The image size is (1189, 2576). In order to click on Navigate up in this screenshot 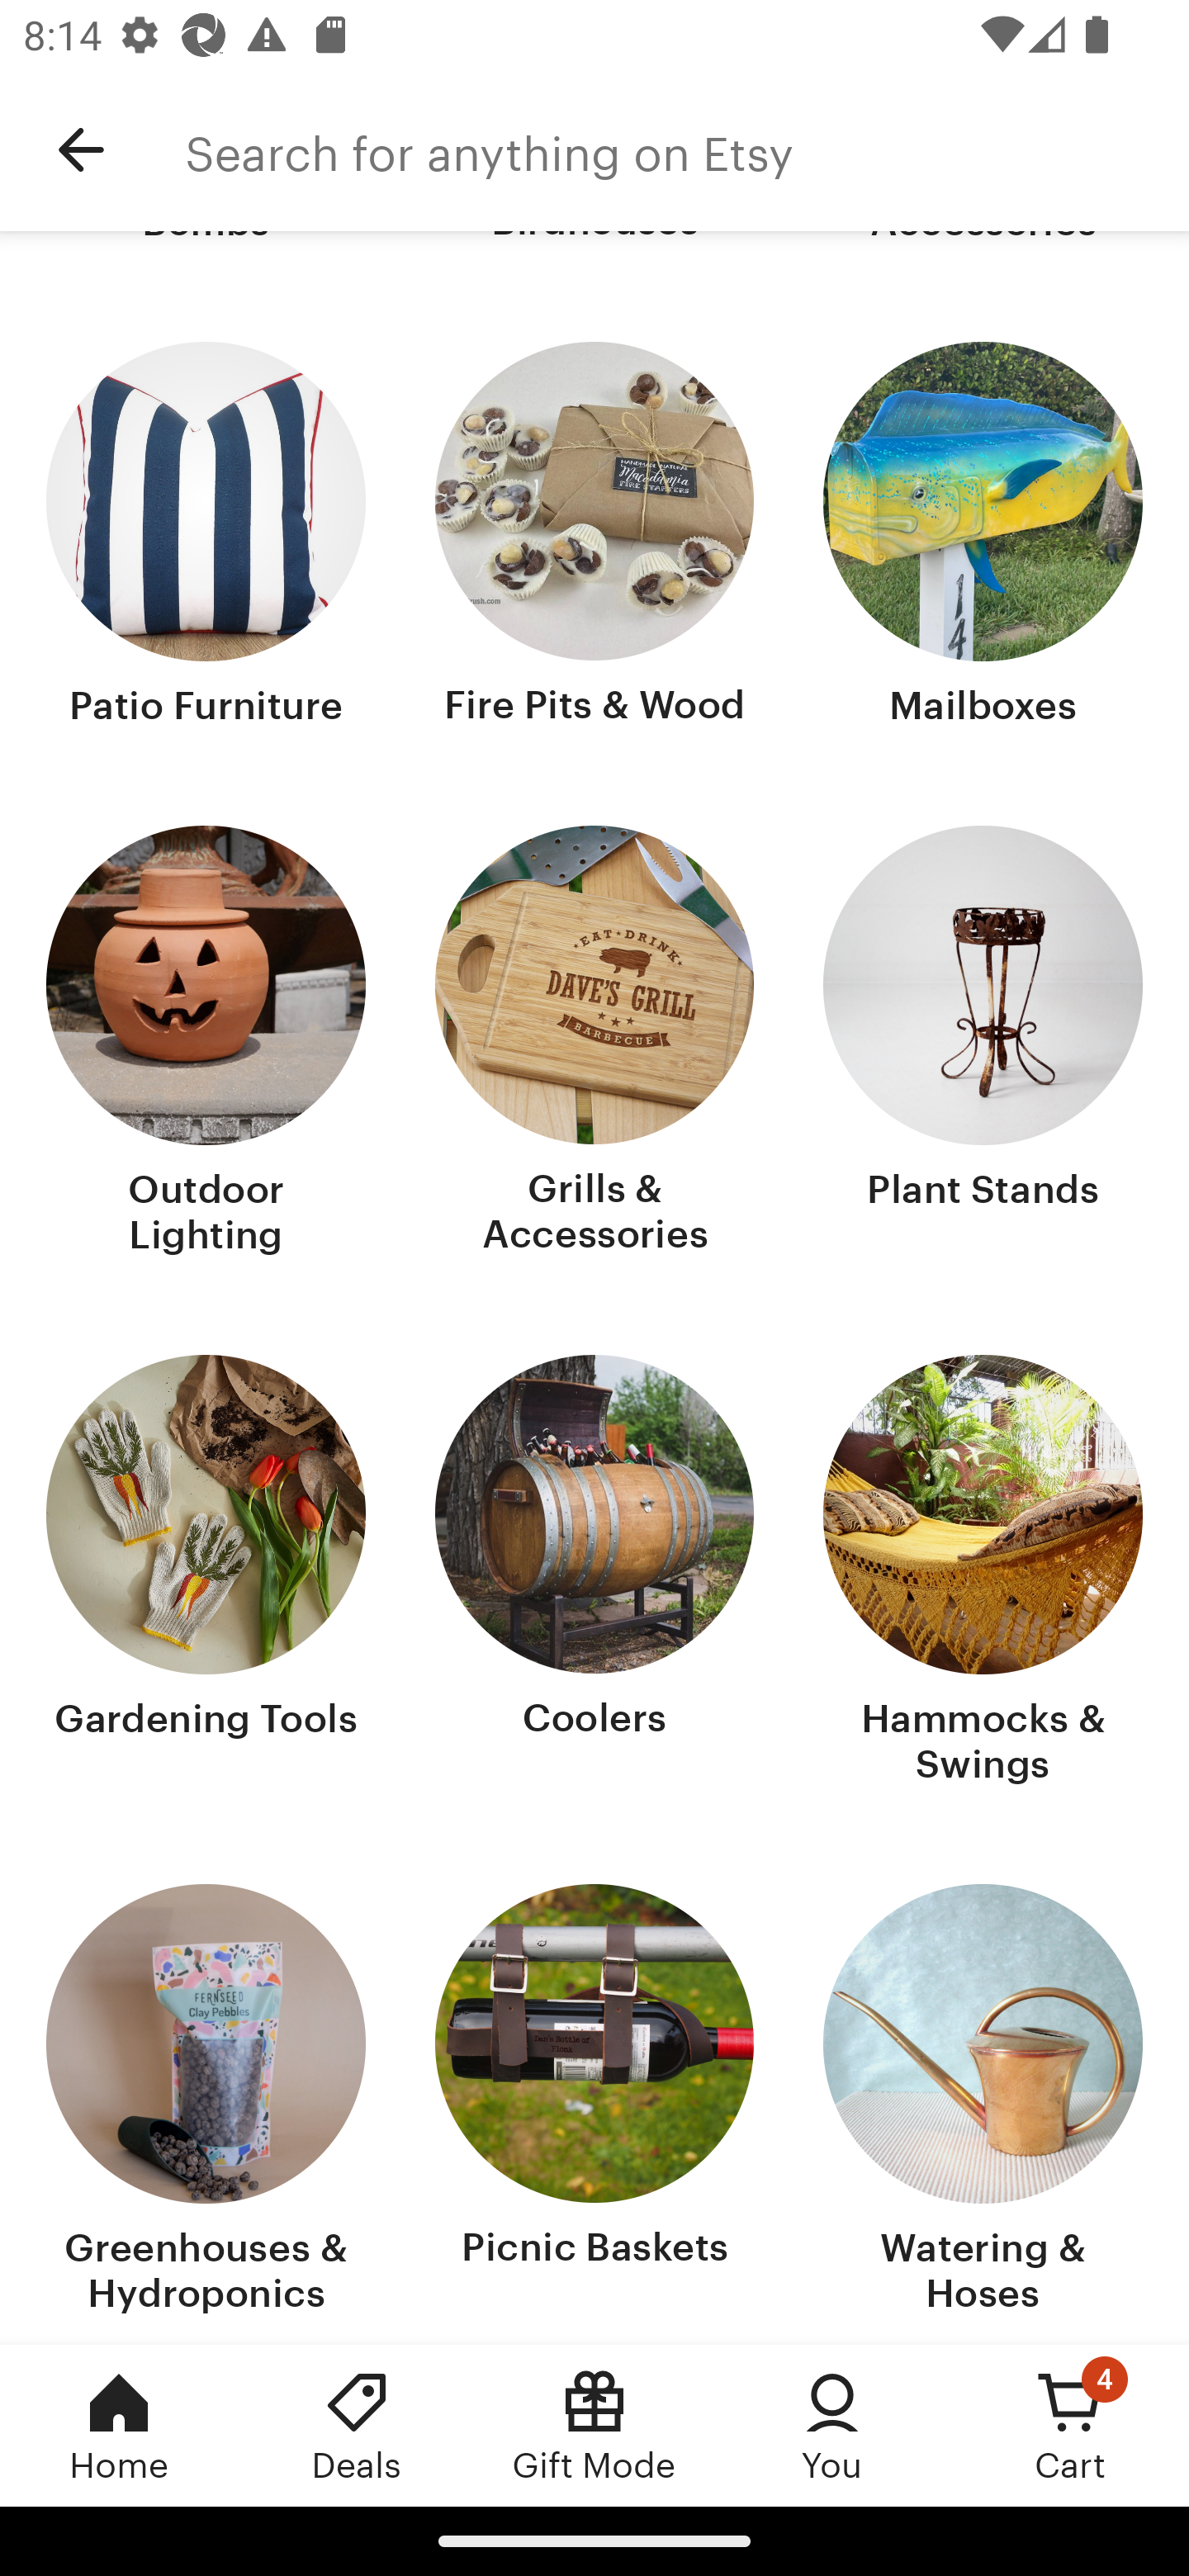, I will do `click(81, 150)`.